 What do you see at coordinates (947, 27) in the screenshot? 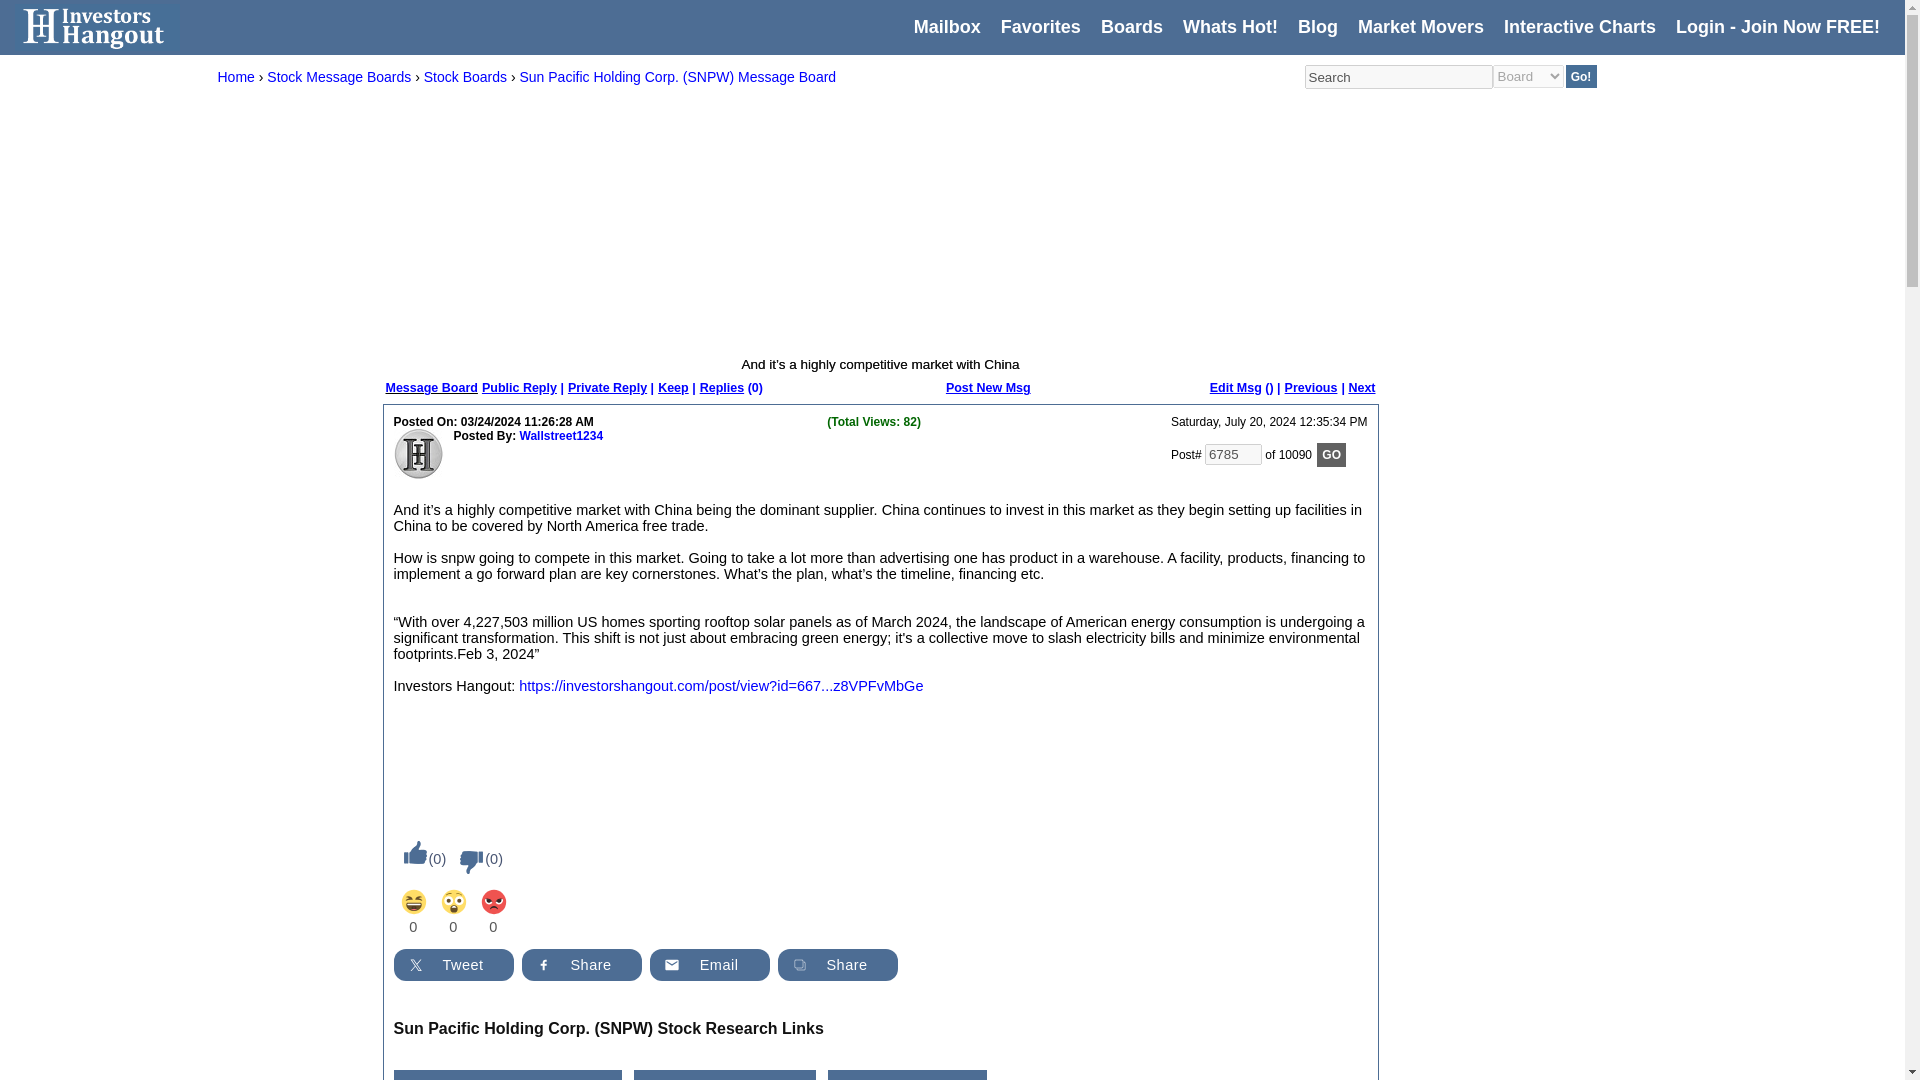
I see `Mailbox` at bounding box center [947, 27].